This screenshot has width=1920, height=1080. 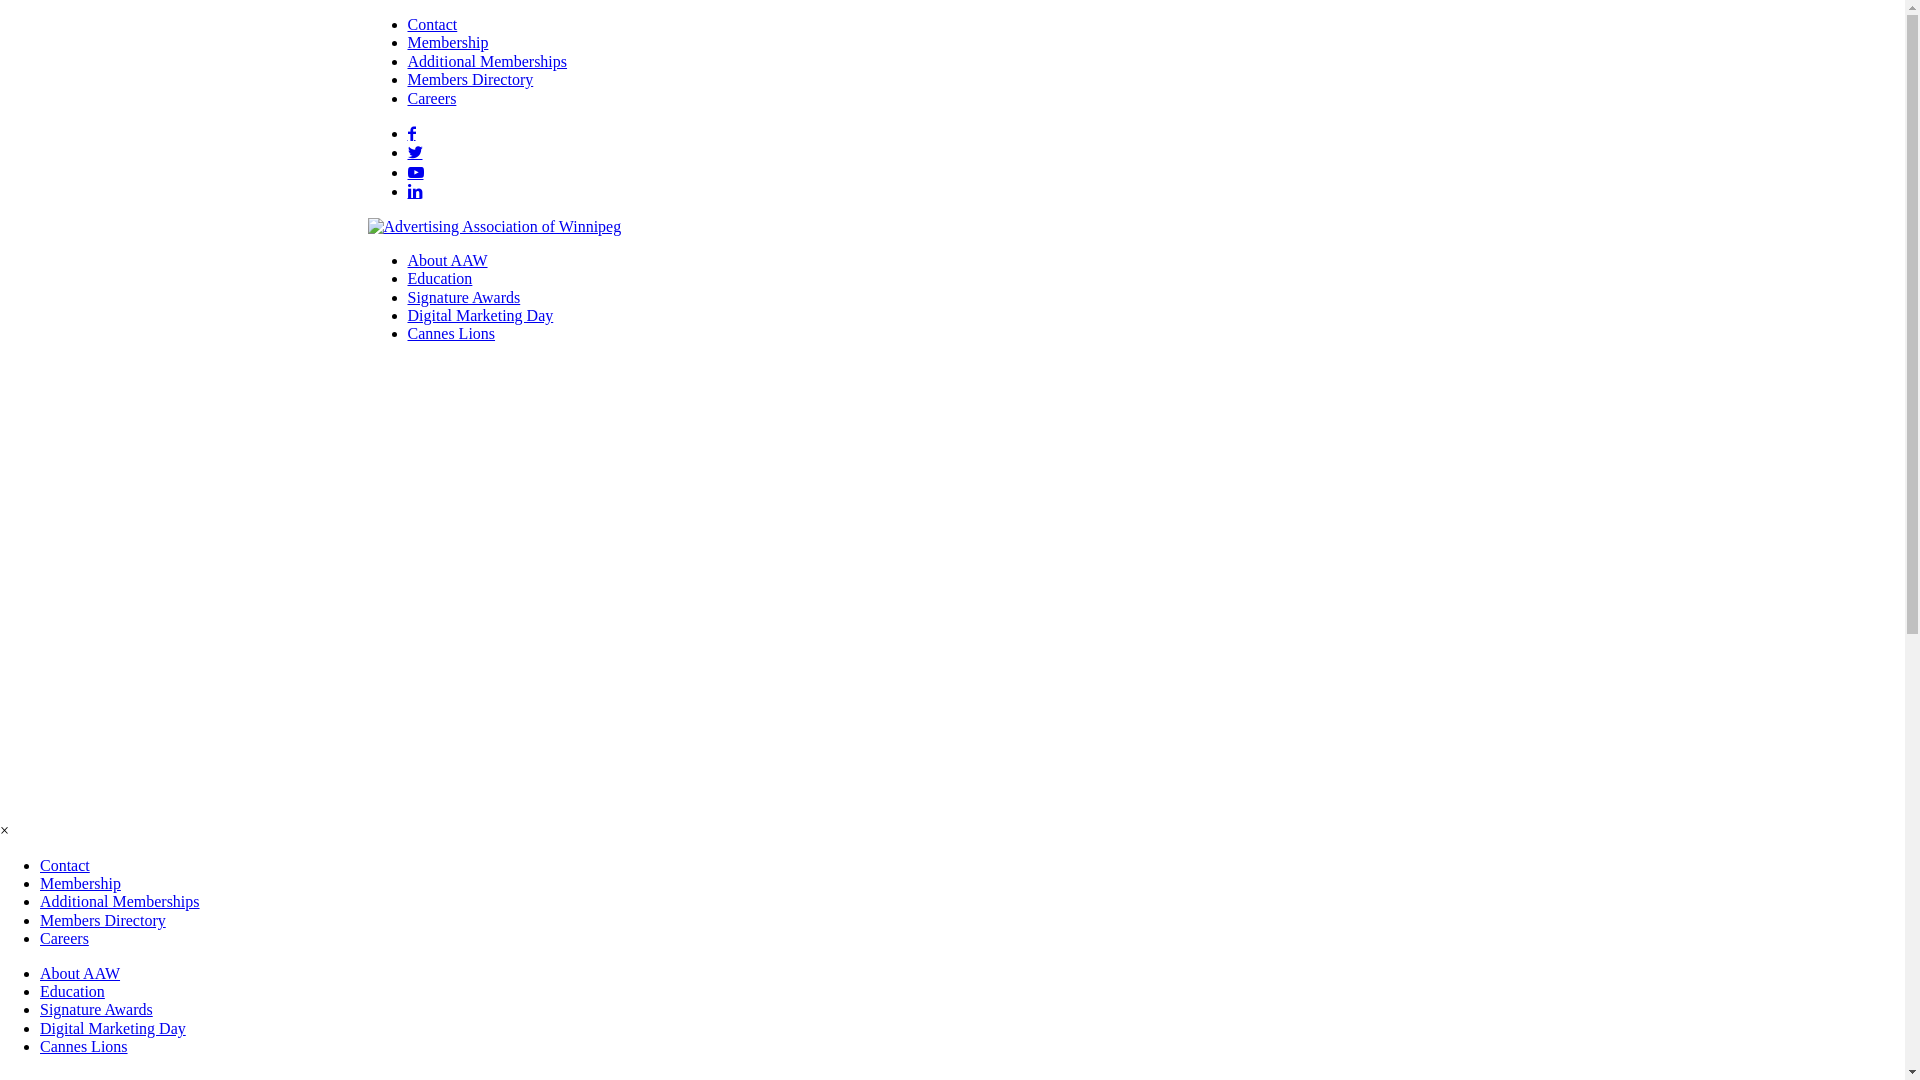 I want to click on Contact, so click(x=433, y=24).